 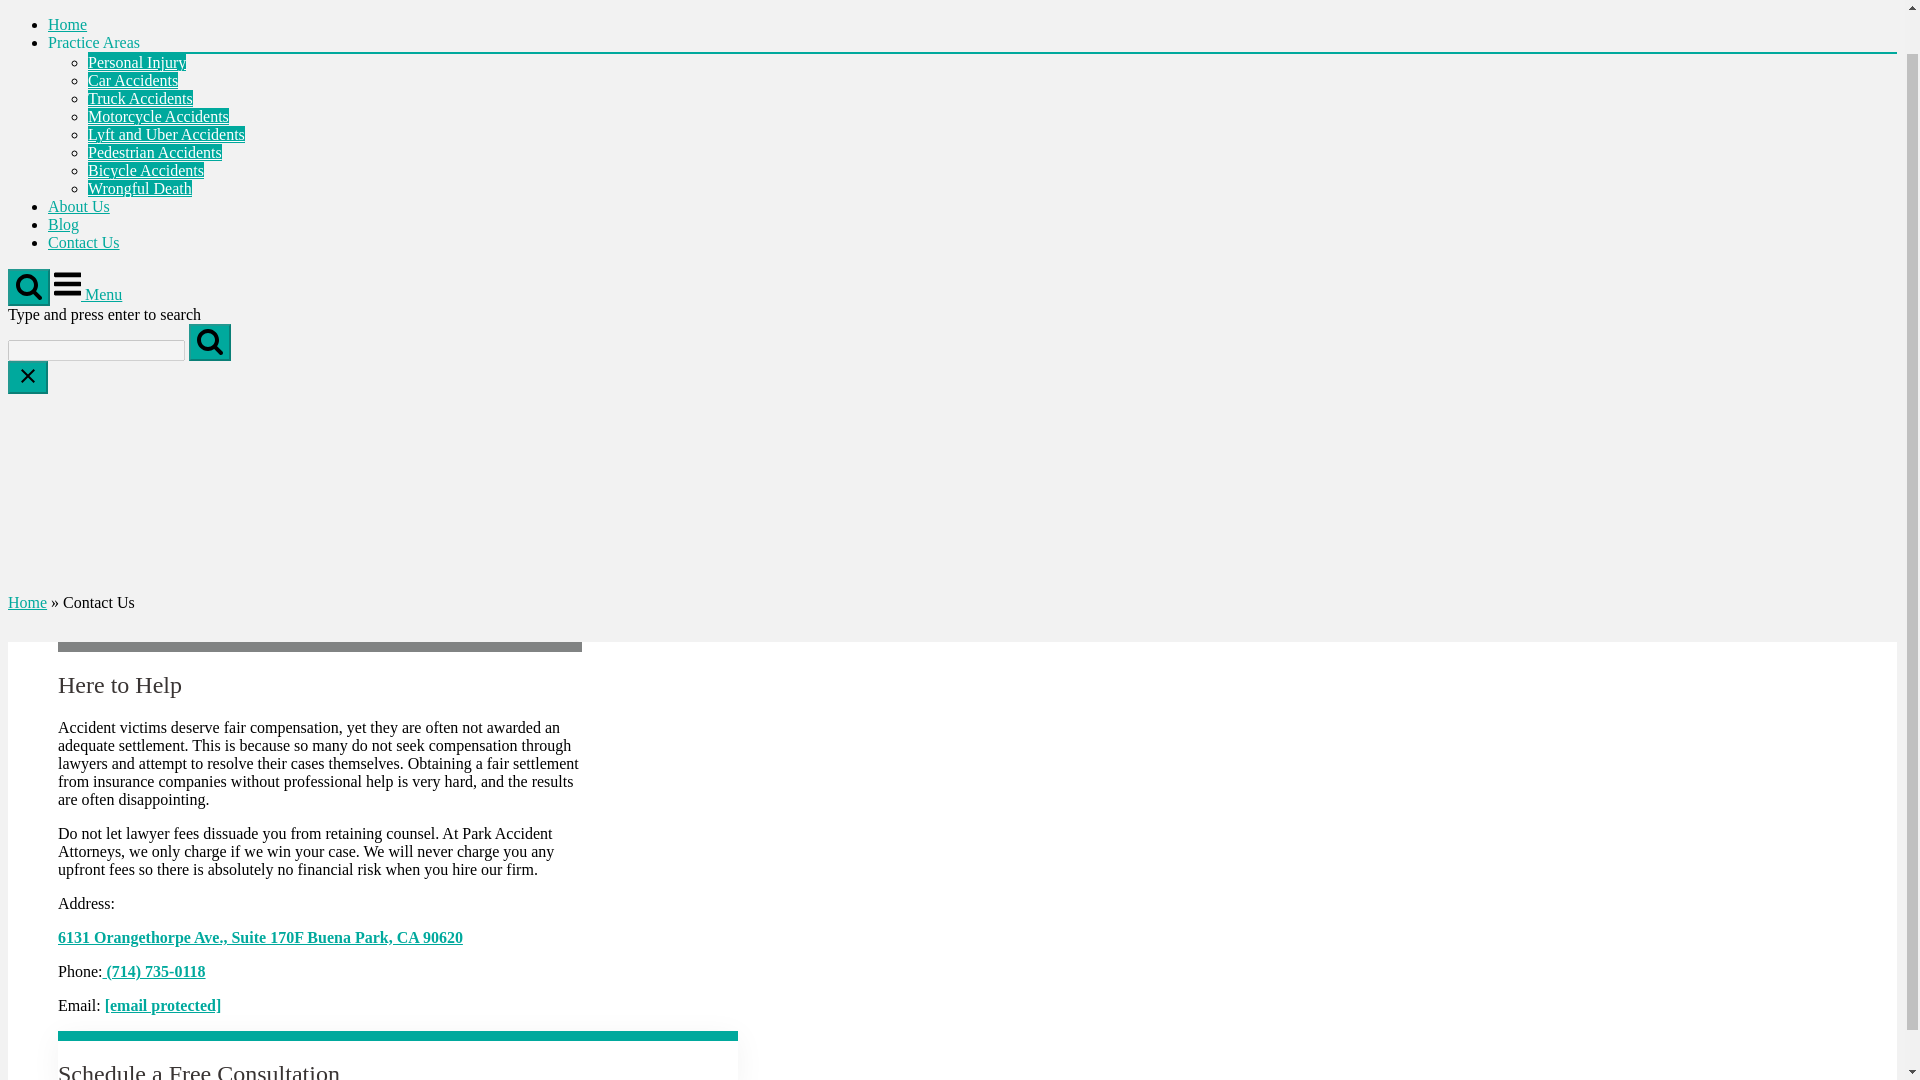 What do you see at coordinates (155, 152) in the screenshot?
I see `Pedestrian Accidents` at bounding box center [155, 152].